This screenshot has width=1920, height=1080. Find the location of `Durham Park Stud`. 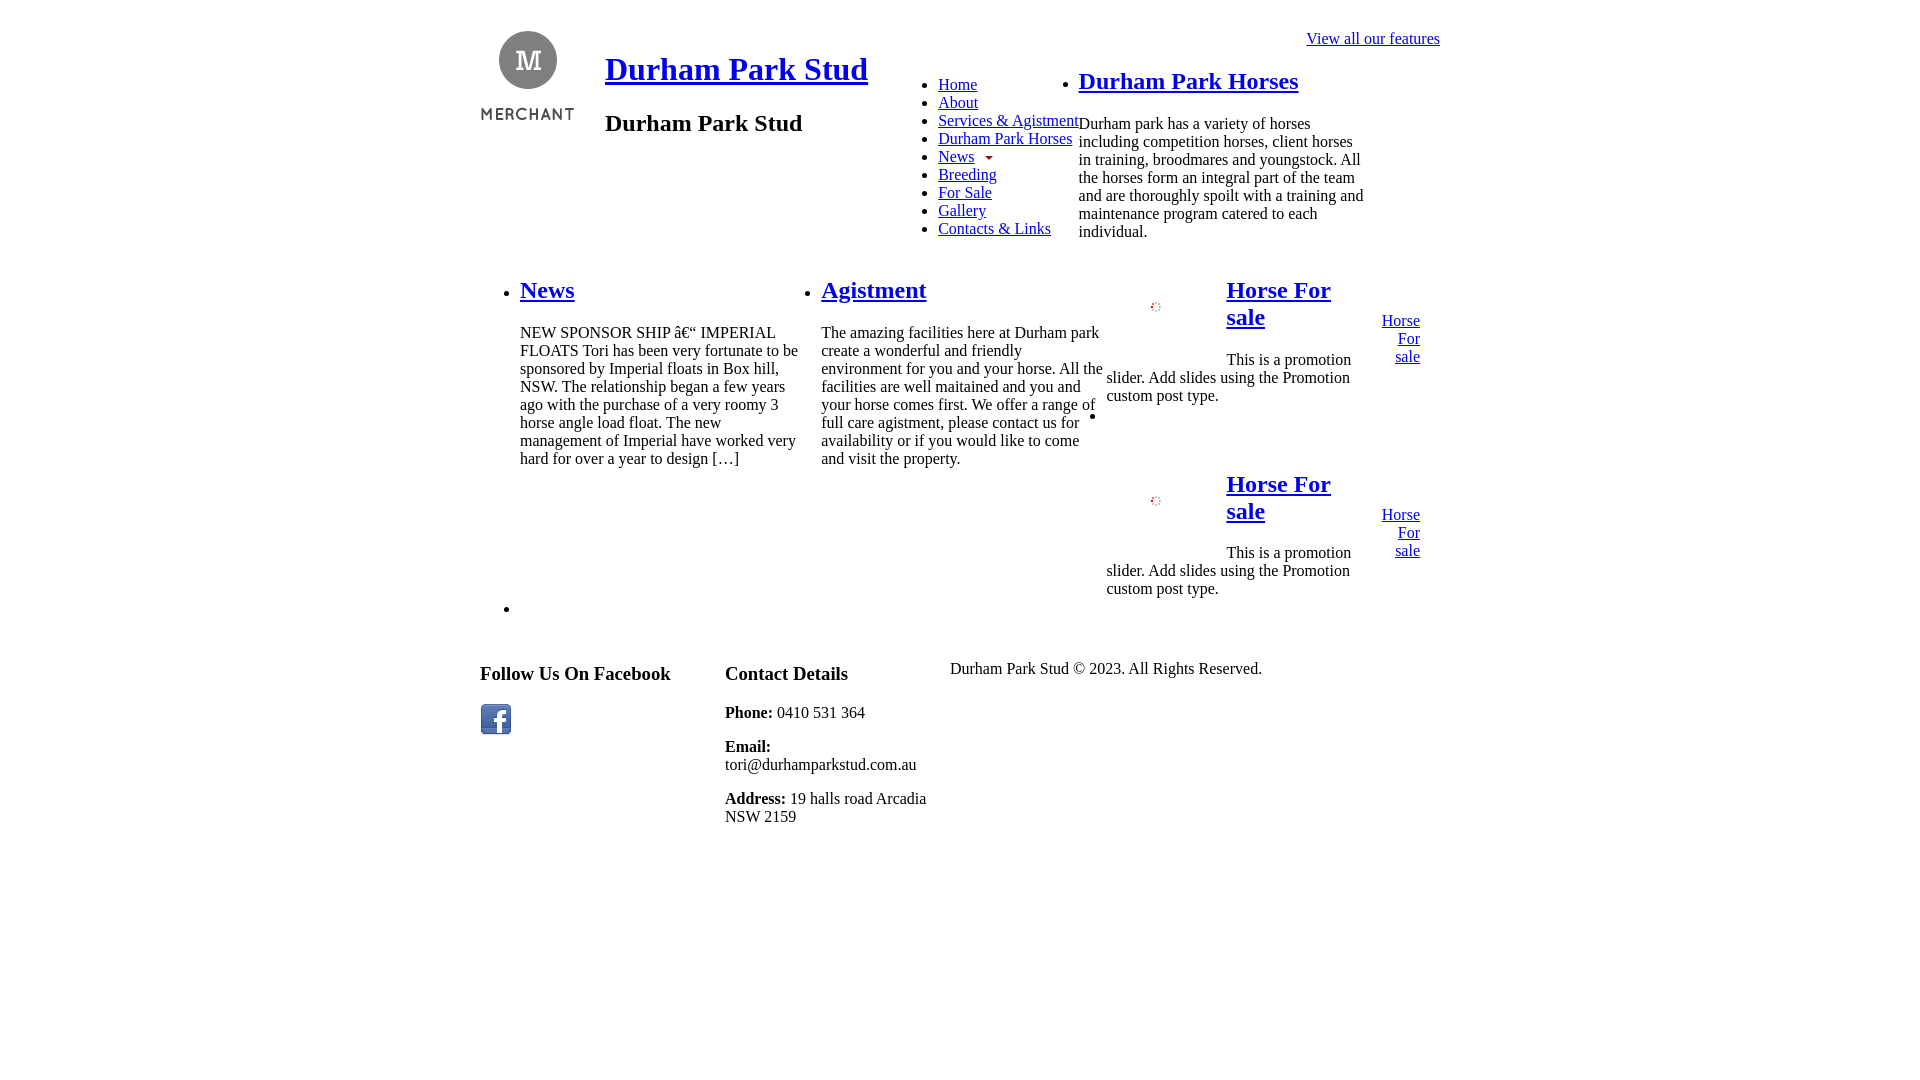

Durham Park Stud is located at coordinates (528, 78).